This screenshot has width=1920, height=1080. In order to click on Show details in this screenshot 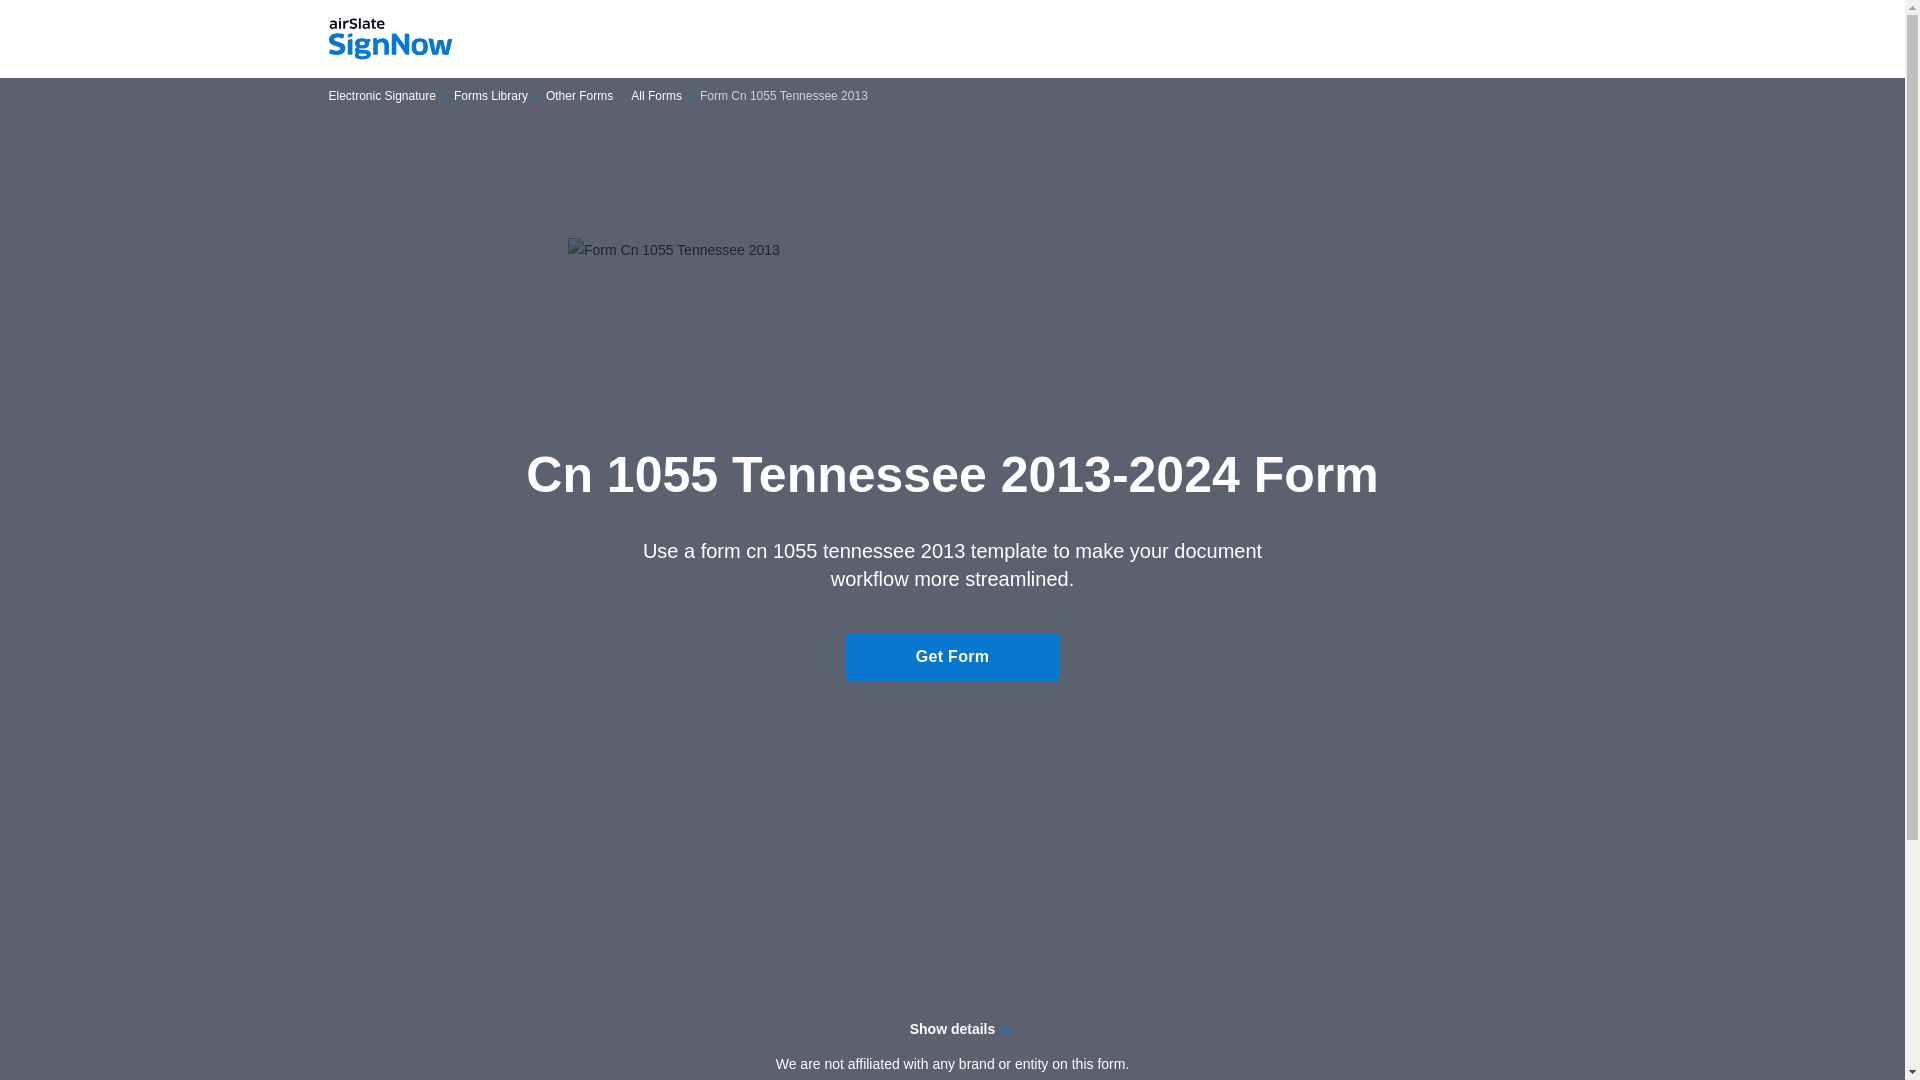, I will do `click(952, 1028)`.